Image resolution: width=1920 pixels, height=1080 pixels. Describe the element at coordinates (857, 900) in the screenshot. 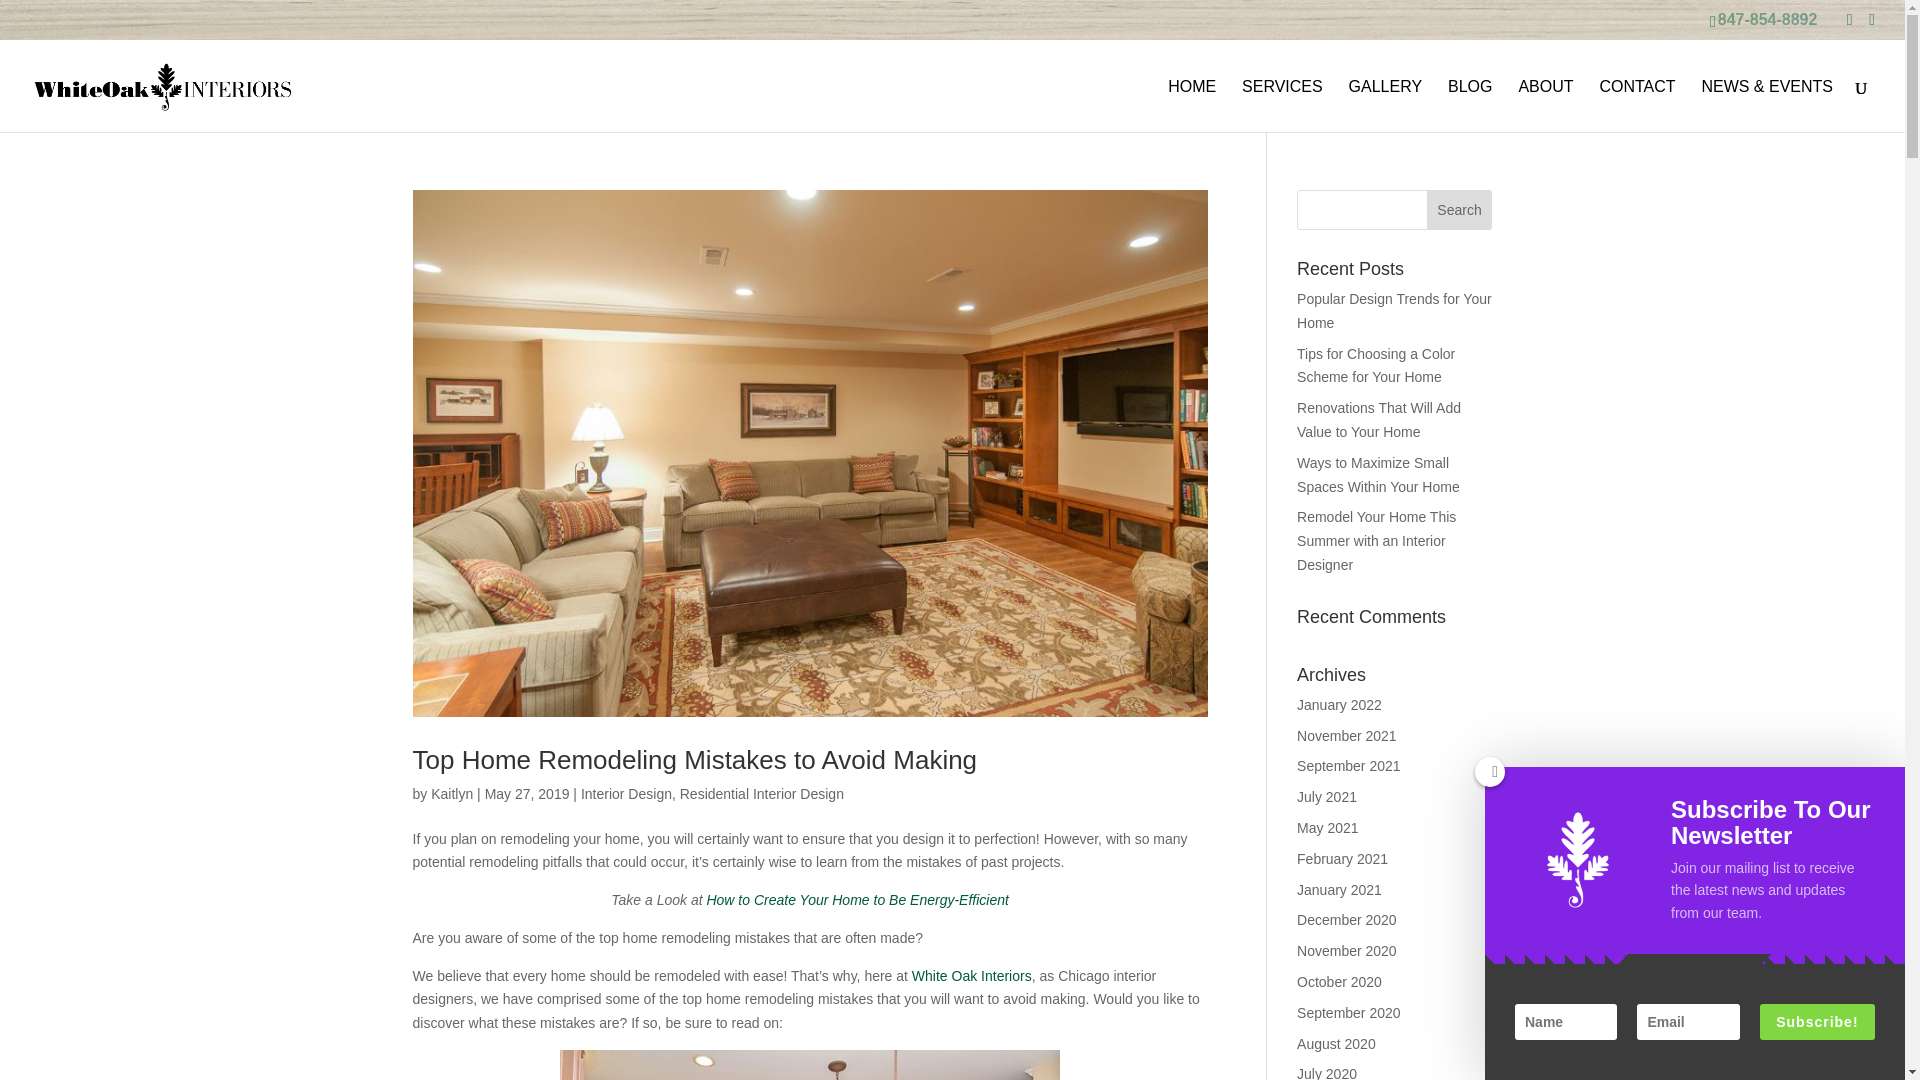

I see `How to Create Your Home to Be Energy-Efficient` at that location.